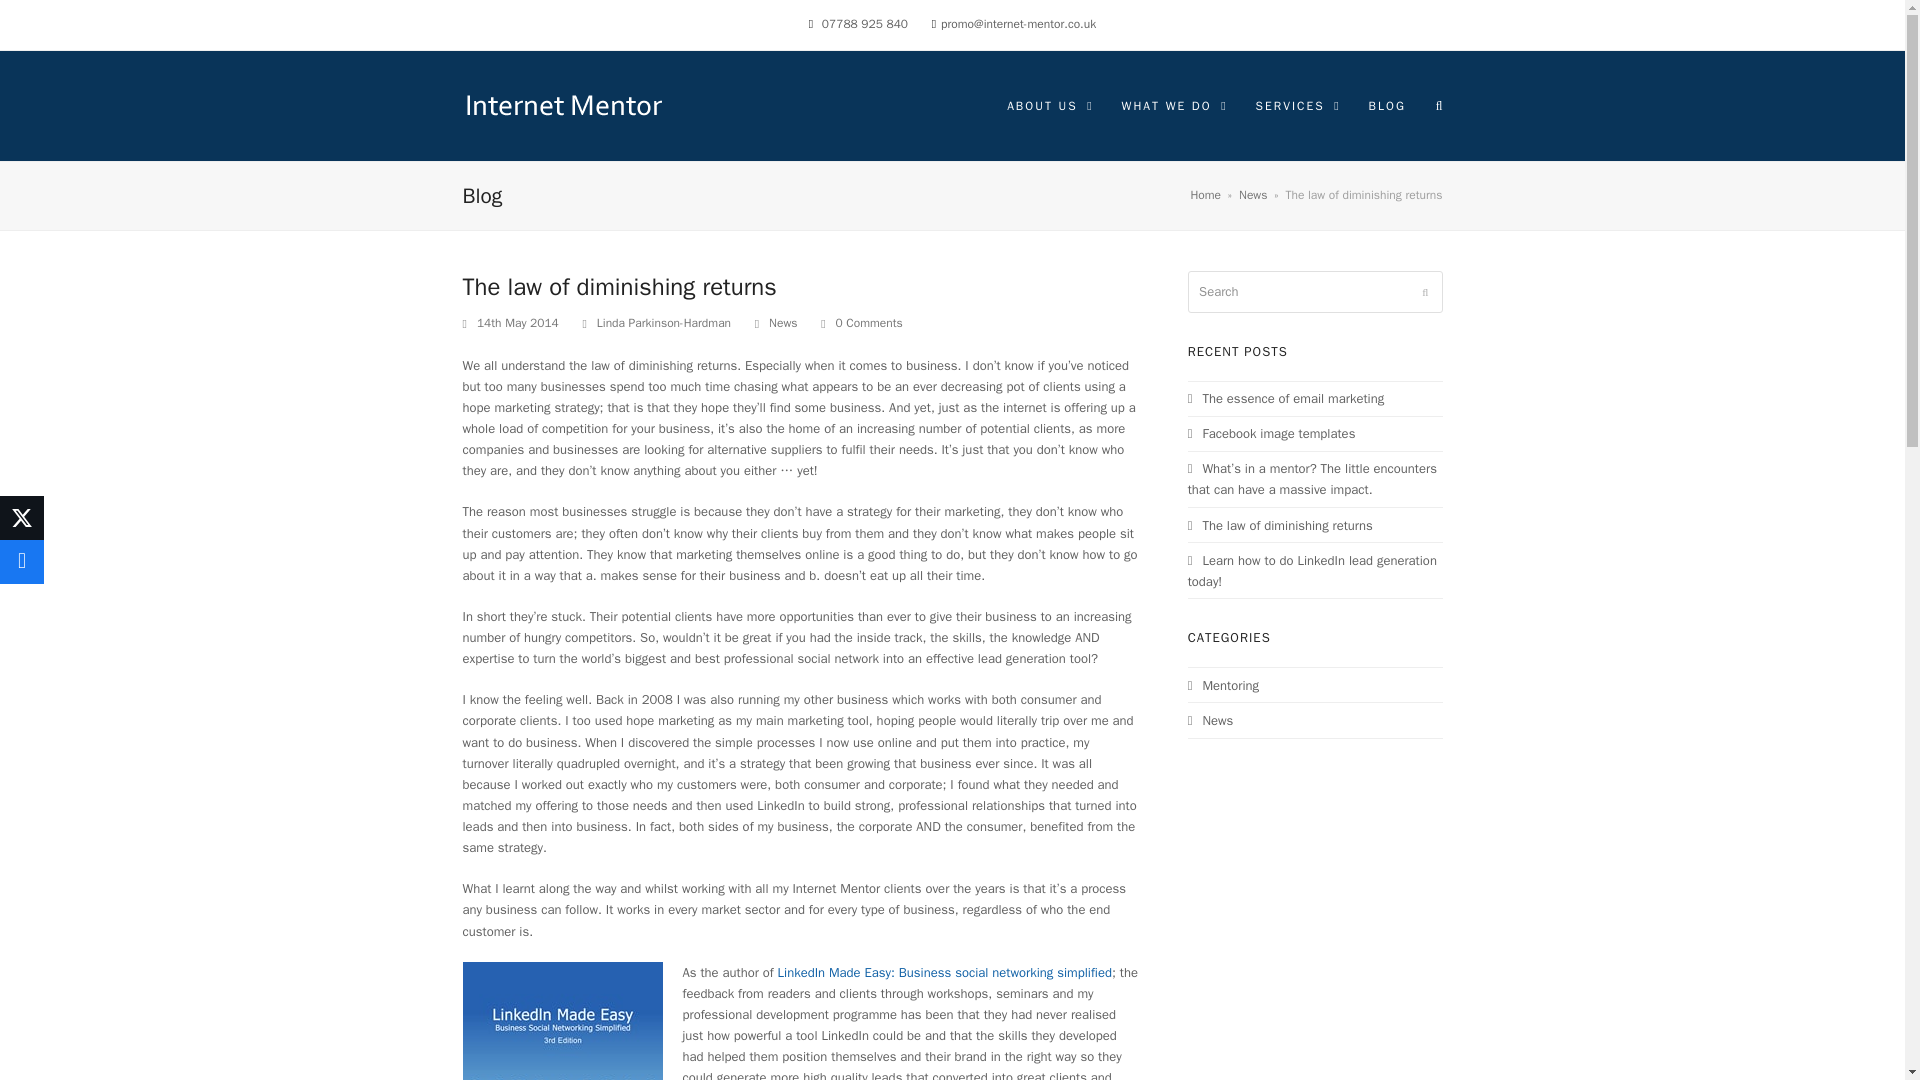  Describe the element at coordinates (868, 324) in the screenshot. I see `0 Comments` at that location.